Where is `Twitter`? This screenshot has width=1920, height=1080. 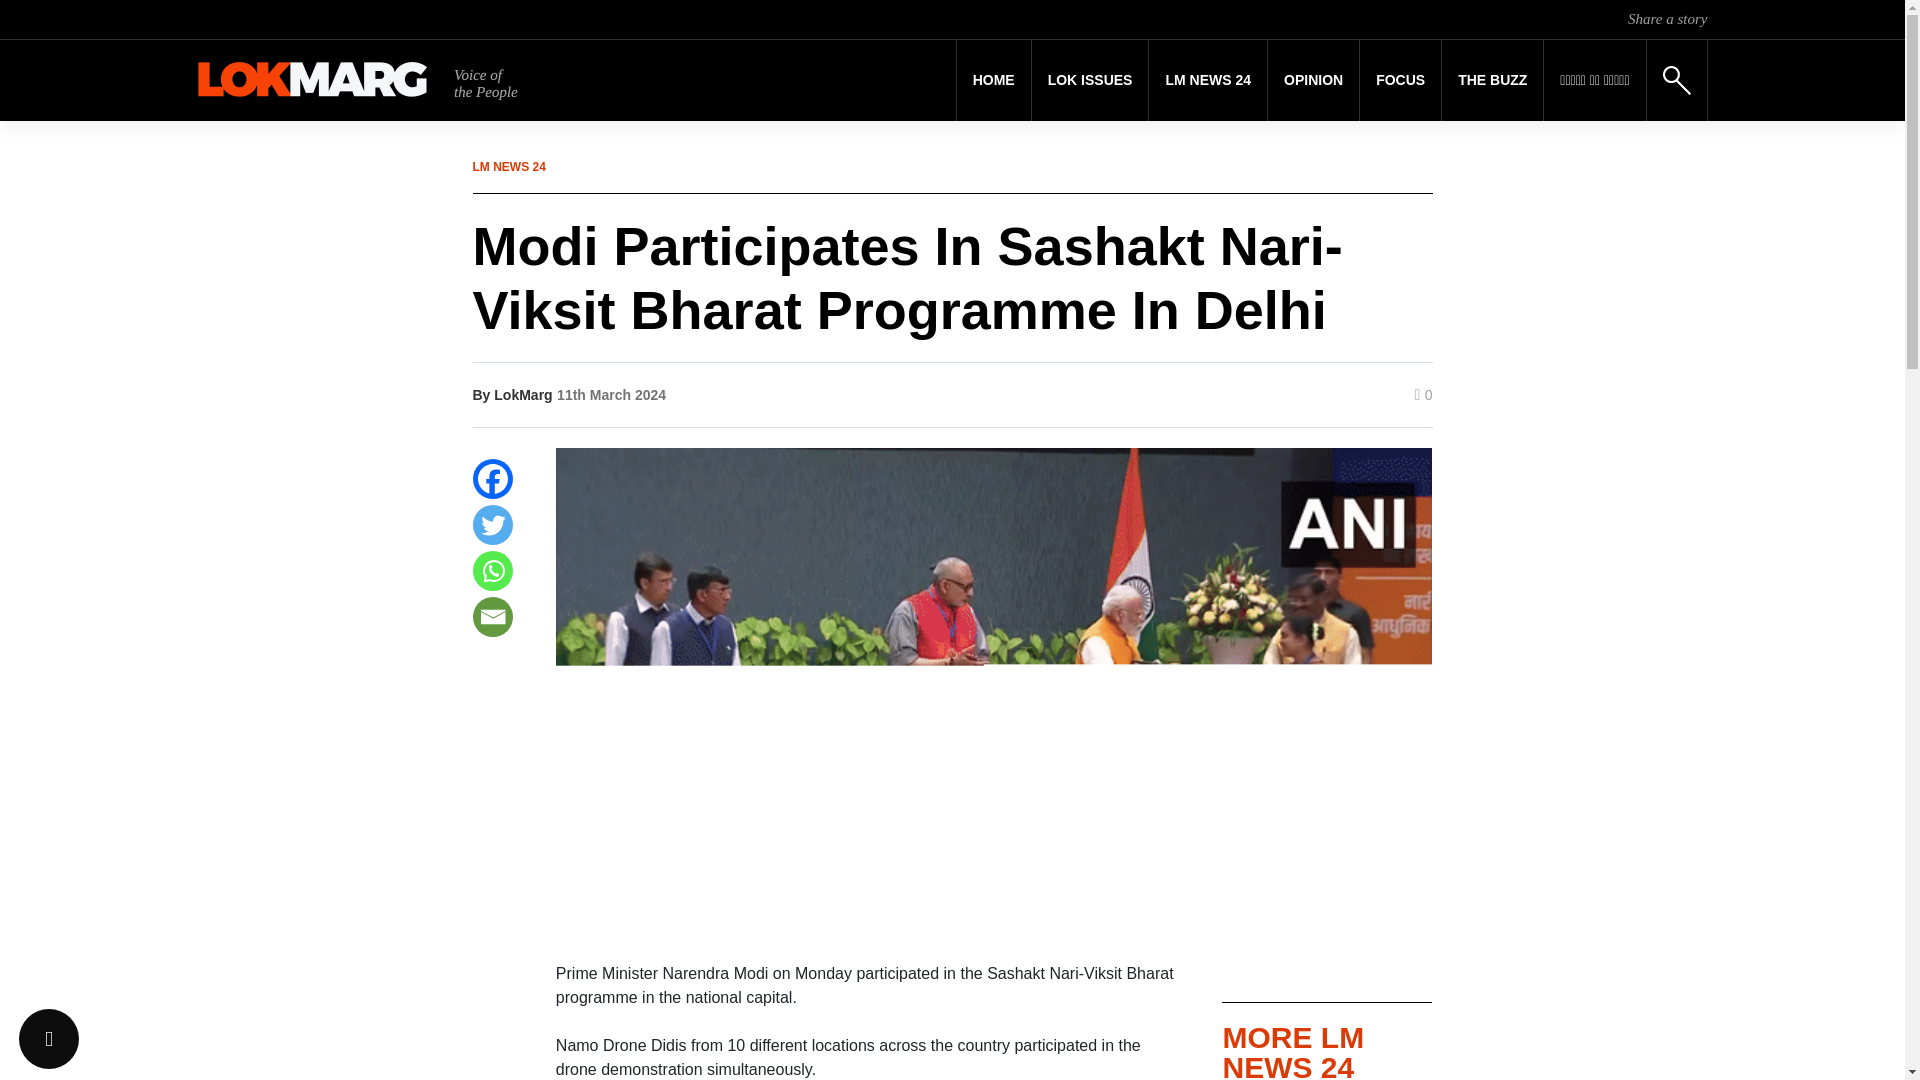
Twitter is located at coordinates (492, 525).